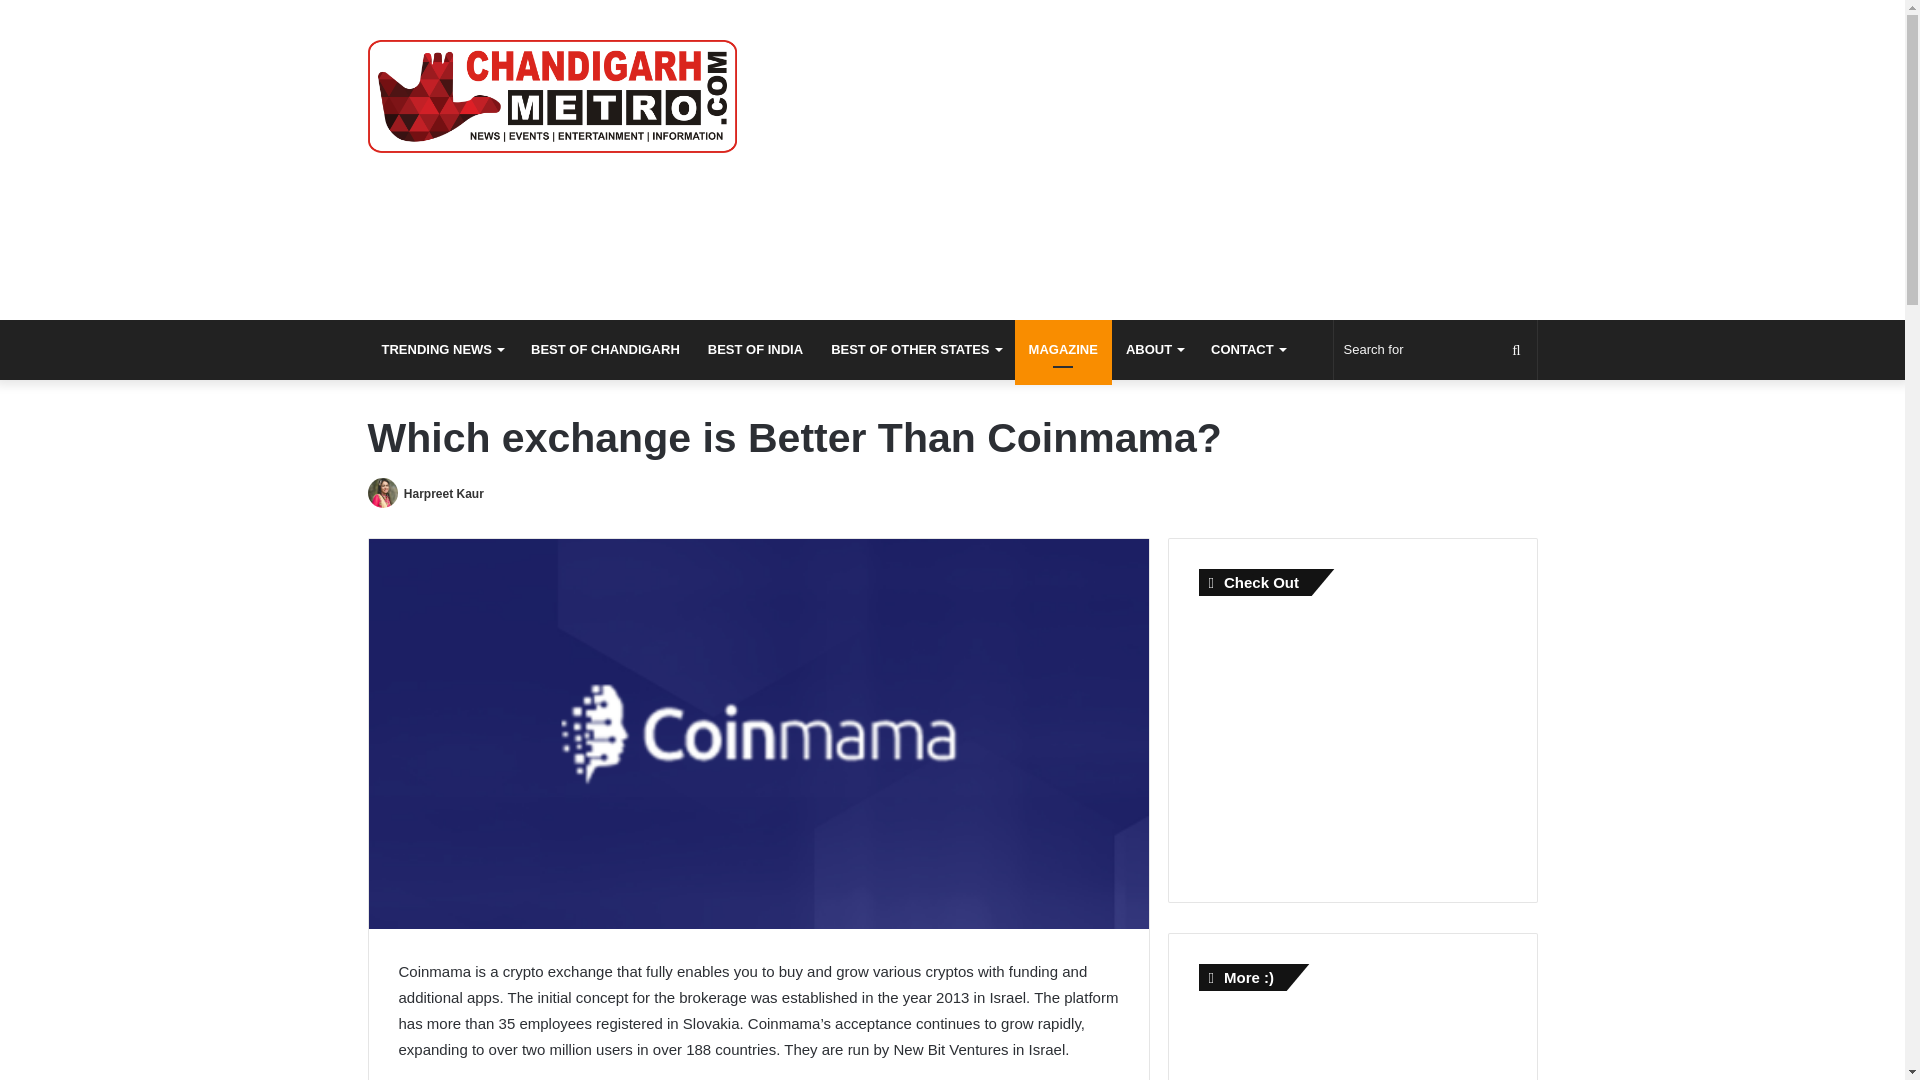 The height and width of the screenshot is (1080, 1920). Describe the element at coordinates (755, 350) in the screenshot. I see `BEST OF INDIA` at that location.